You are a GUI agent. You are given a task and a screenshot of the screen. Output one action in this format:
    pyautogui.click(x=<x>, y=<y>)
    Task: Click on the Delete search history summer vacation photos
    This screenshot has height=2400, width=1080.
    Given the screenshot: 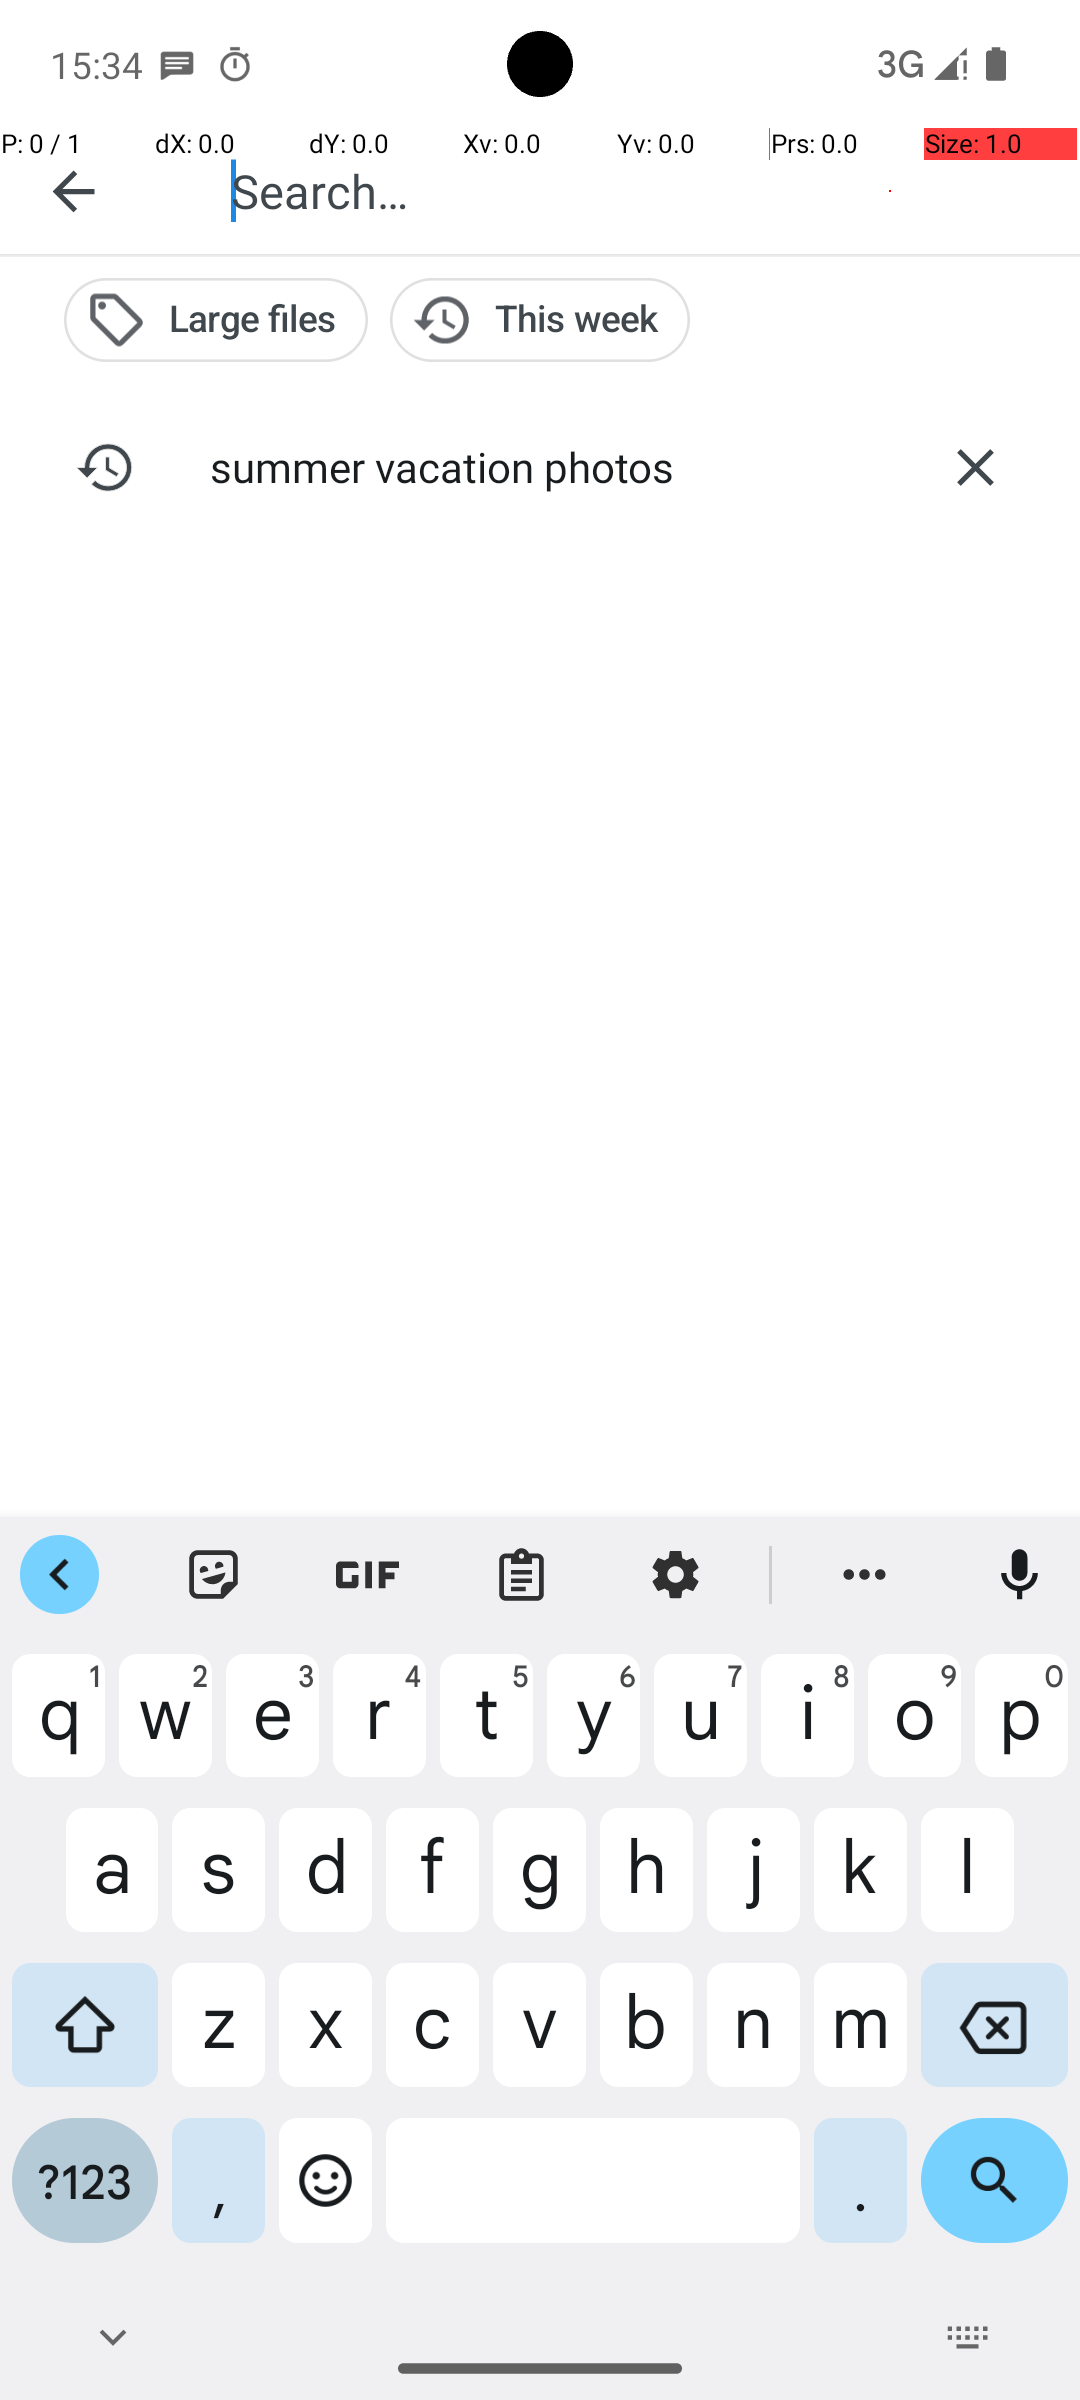 What is the action you would take?
    pyautogui.click(x=975, y=467)
    